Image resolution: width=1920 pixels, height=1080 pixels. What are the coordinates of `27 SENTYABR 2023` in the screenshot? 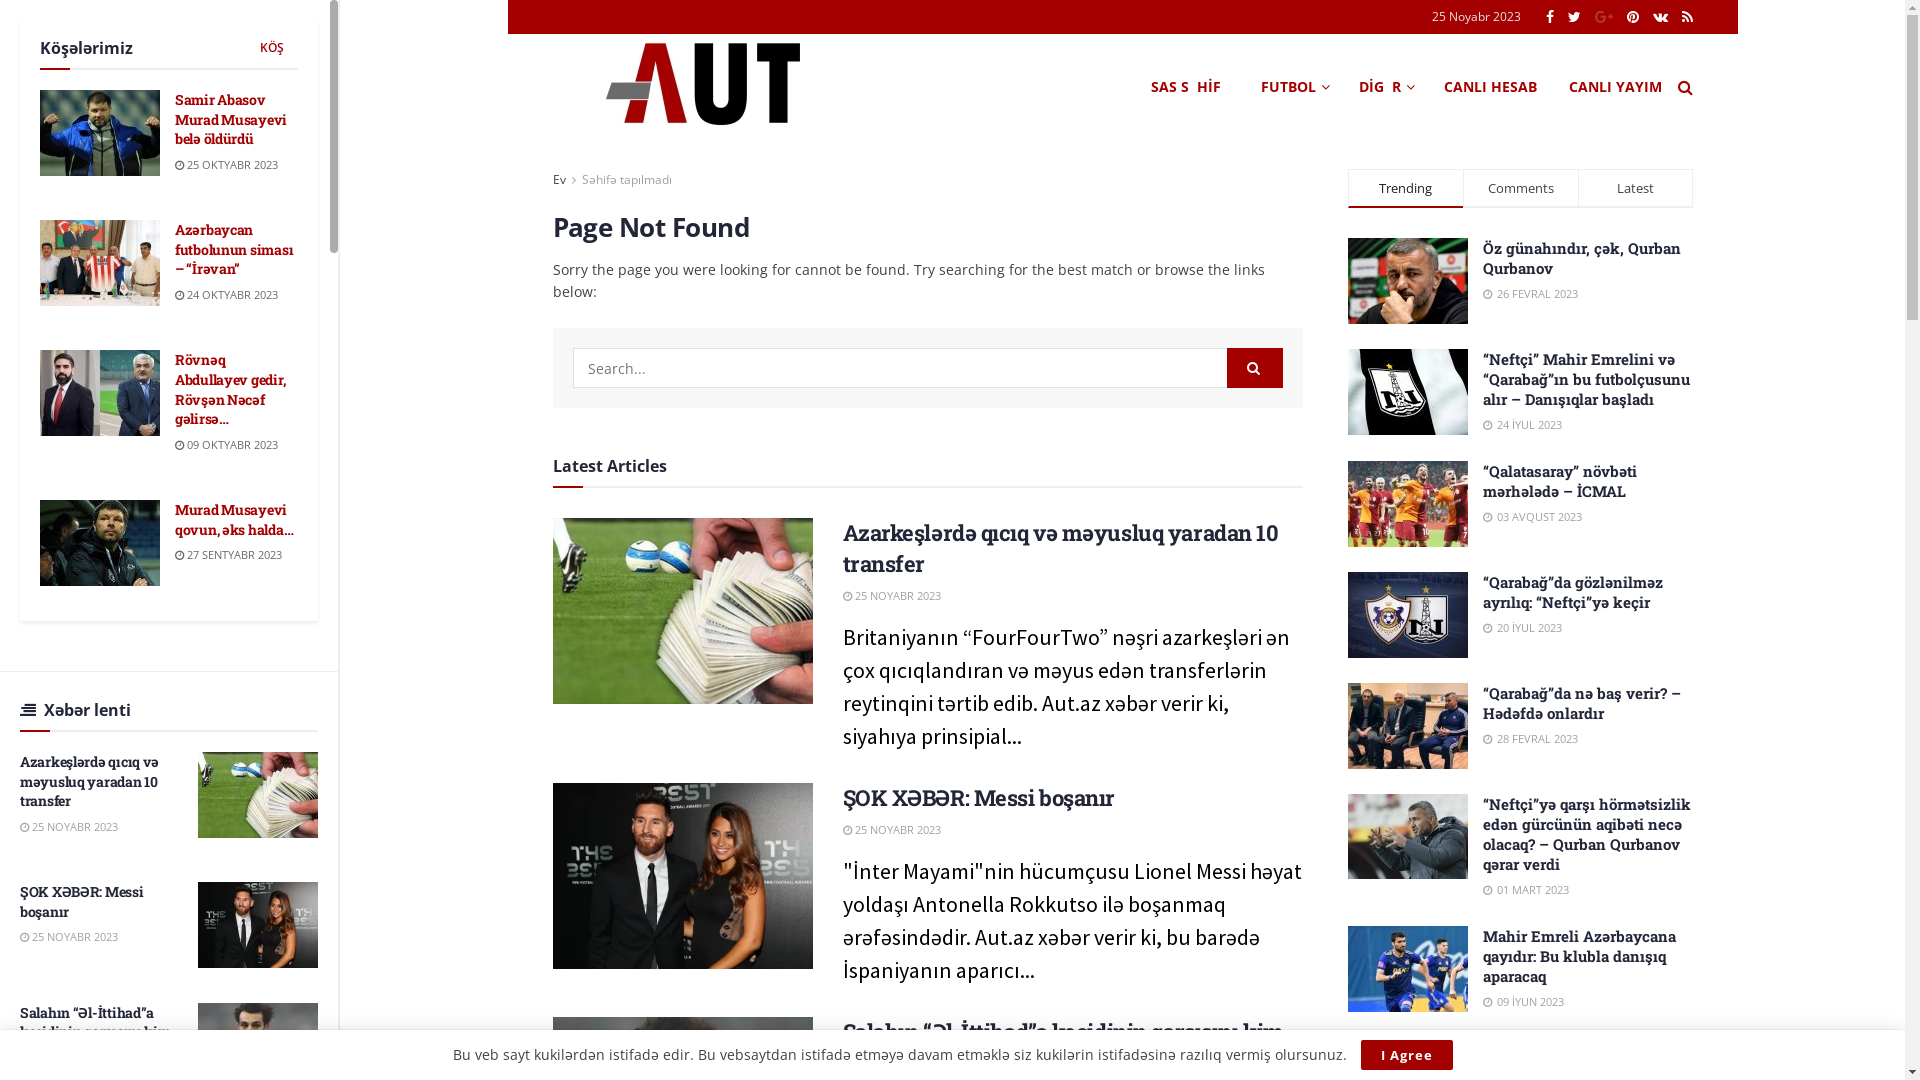 It's located at (228, 554).